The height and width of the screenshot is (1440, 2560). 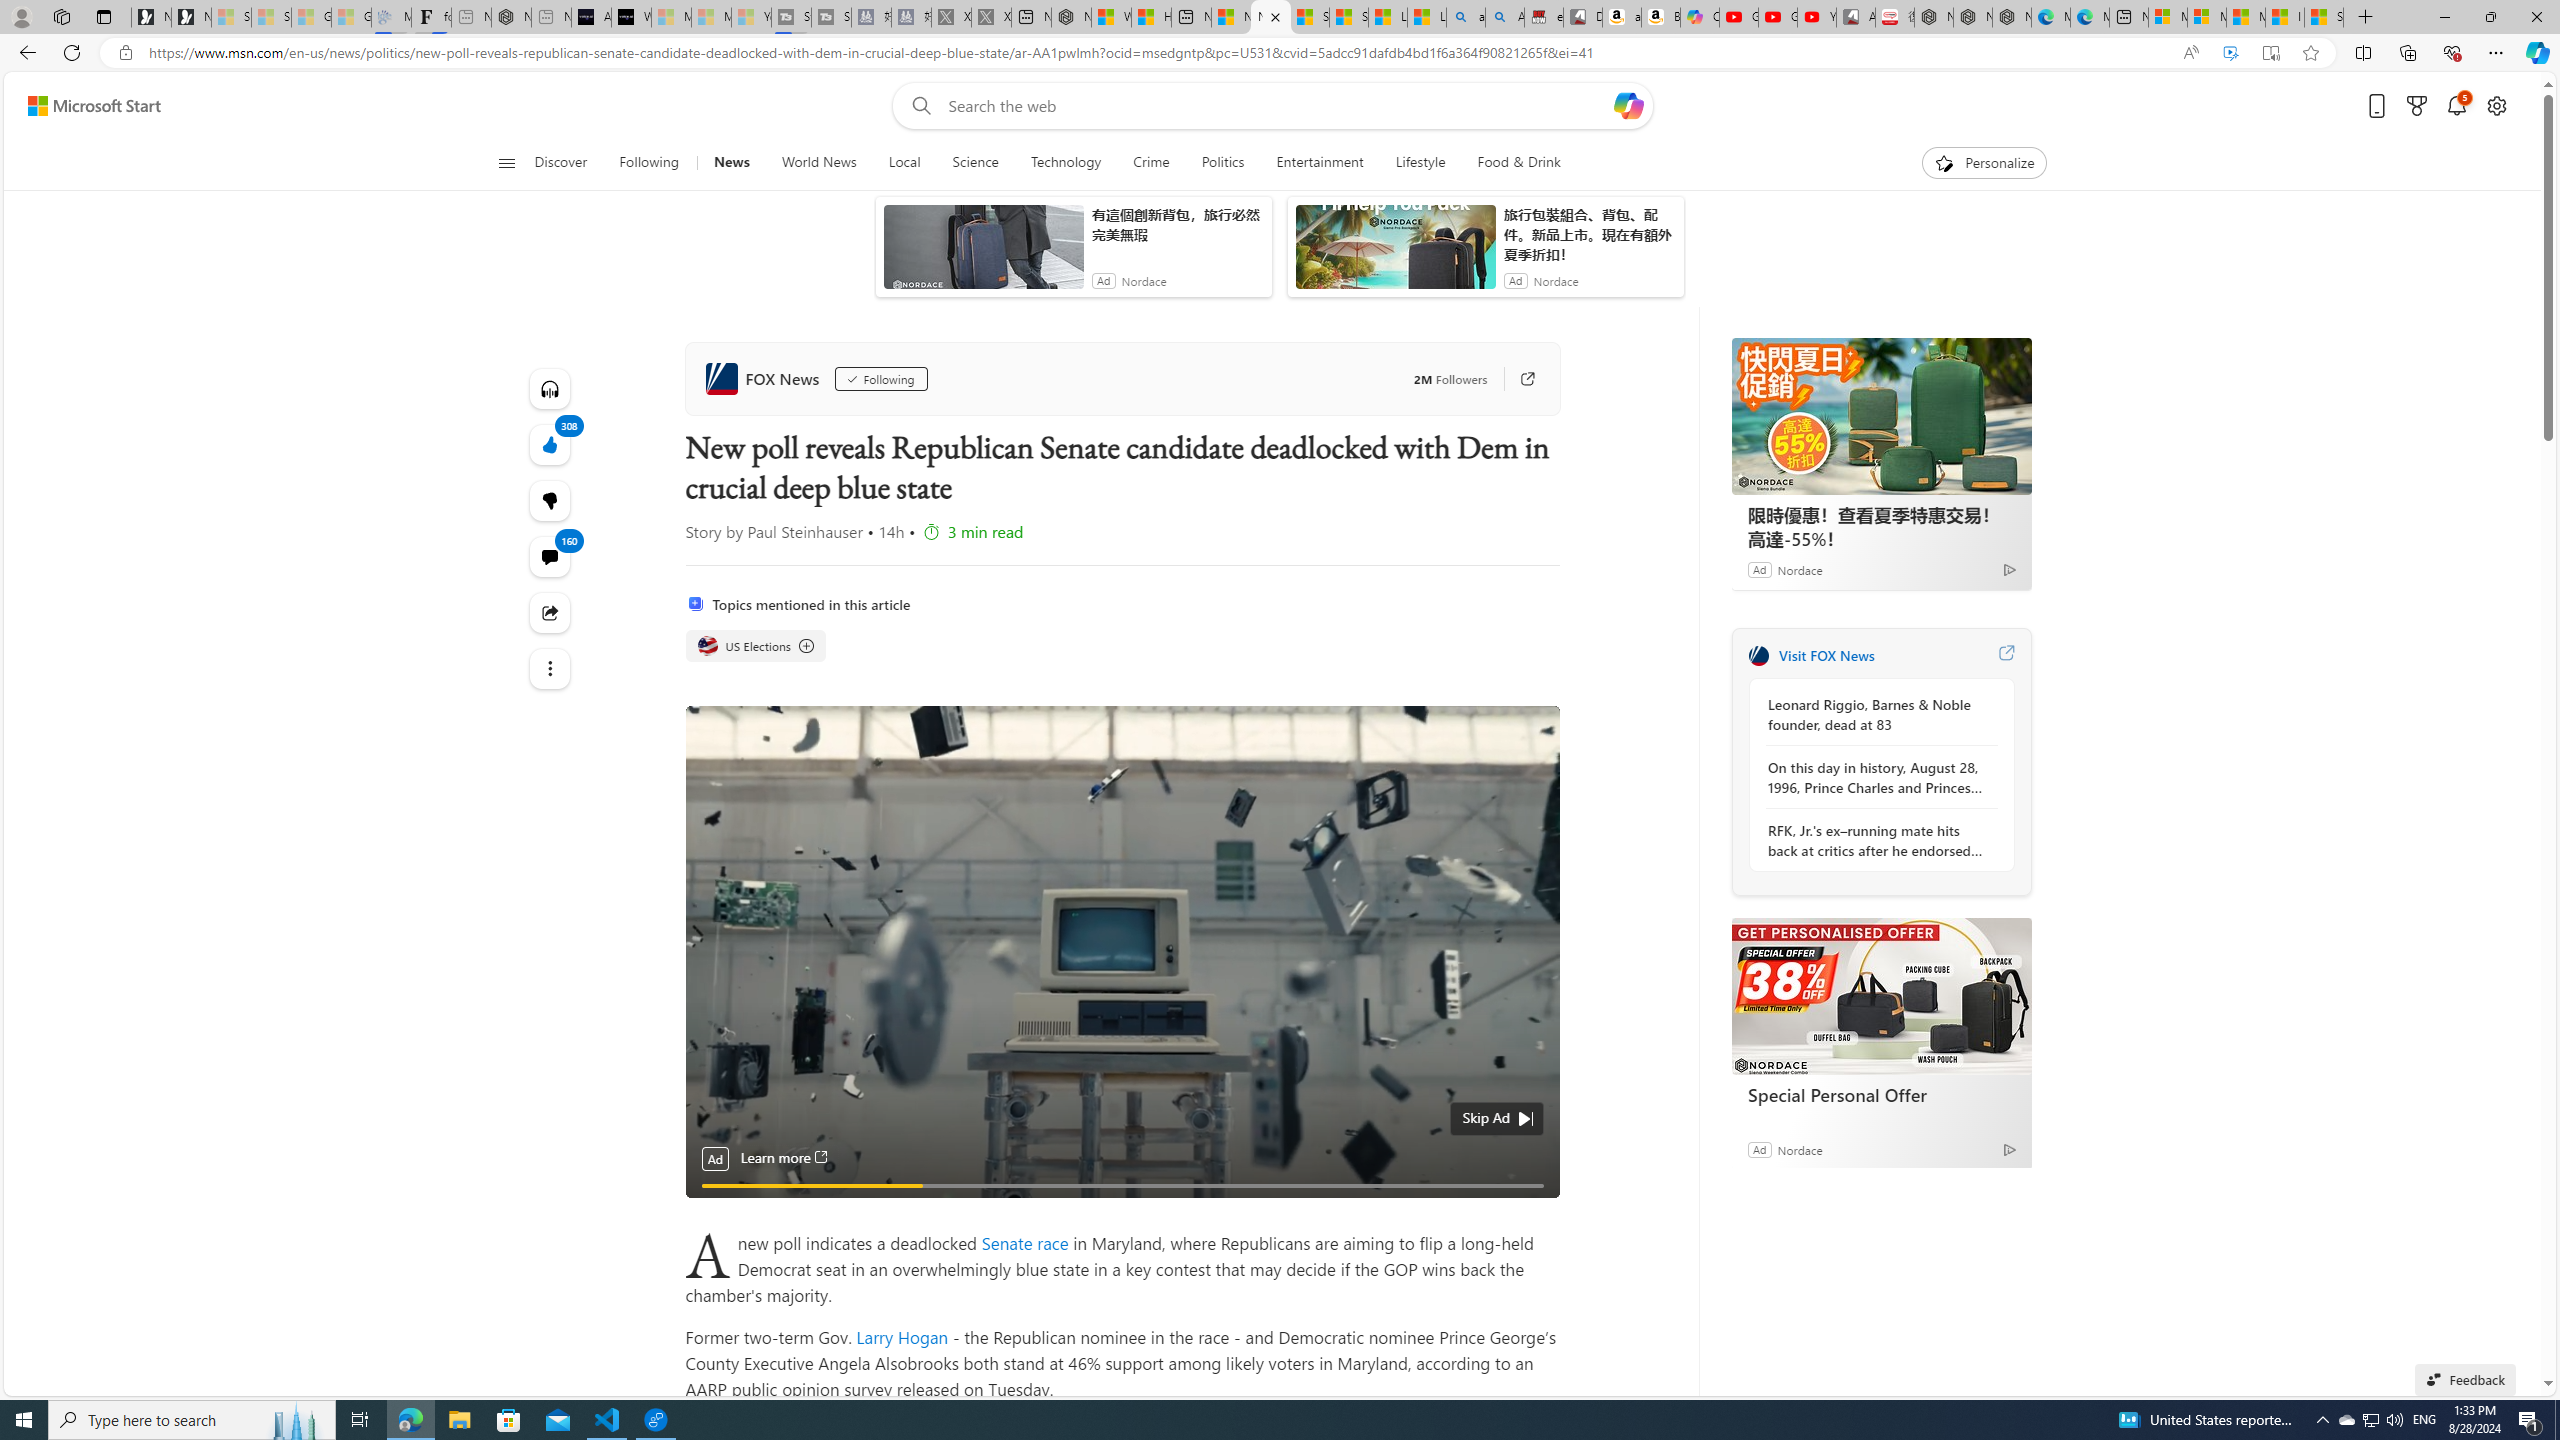 What do you see at coordinates (1152, 163) in the screenshot?
I see `Crime` at bounding box center [1152, 163].